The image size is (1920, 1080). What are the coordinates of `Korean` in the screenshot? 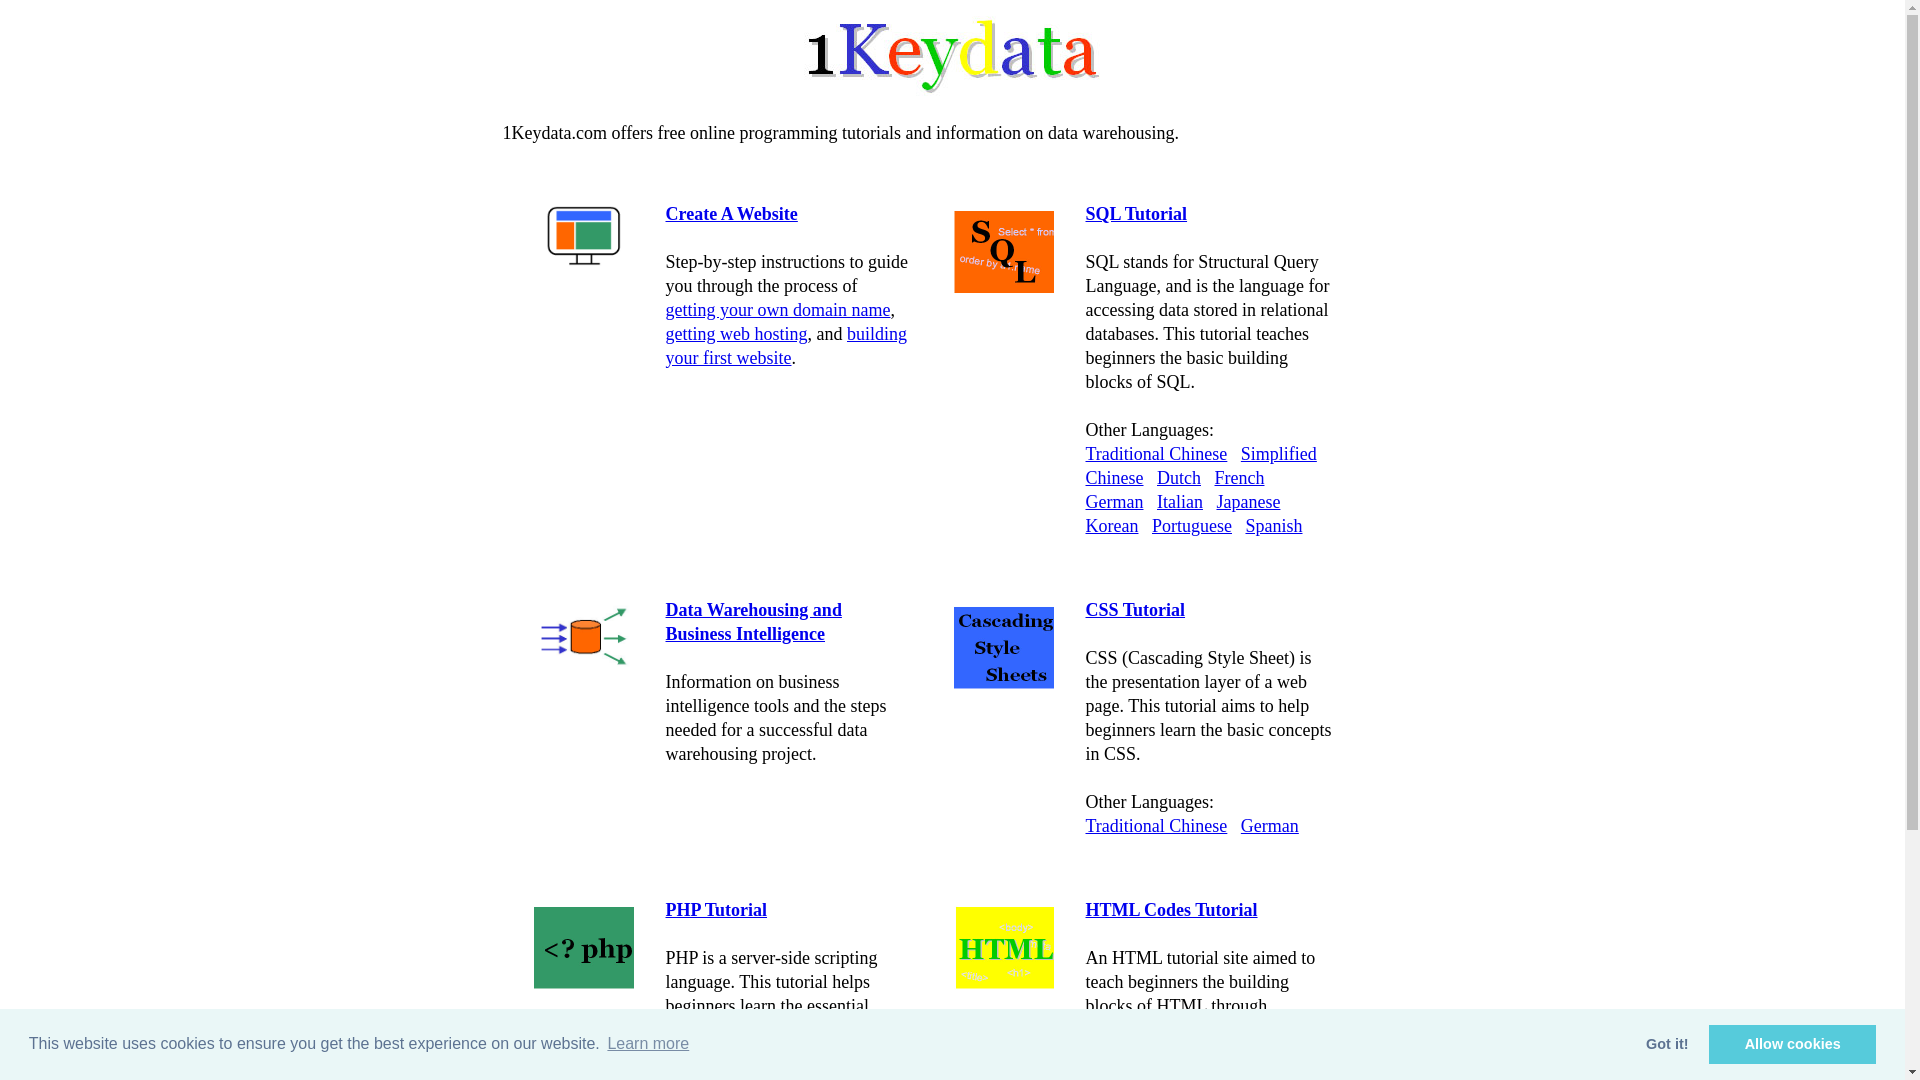 It's located at (1112, 526).